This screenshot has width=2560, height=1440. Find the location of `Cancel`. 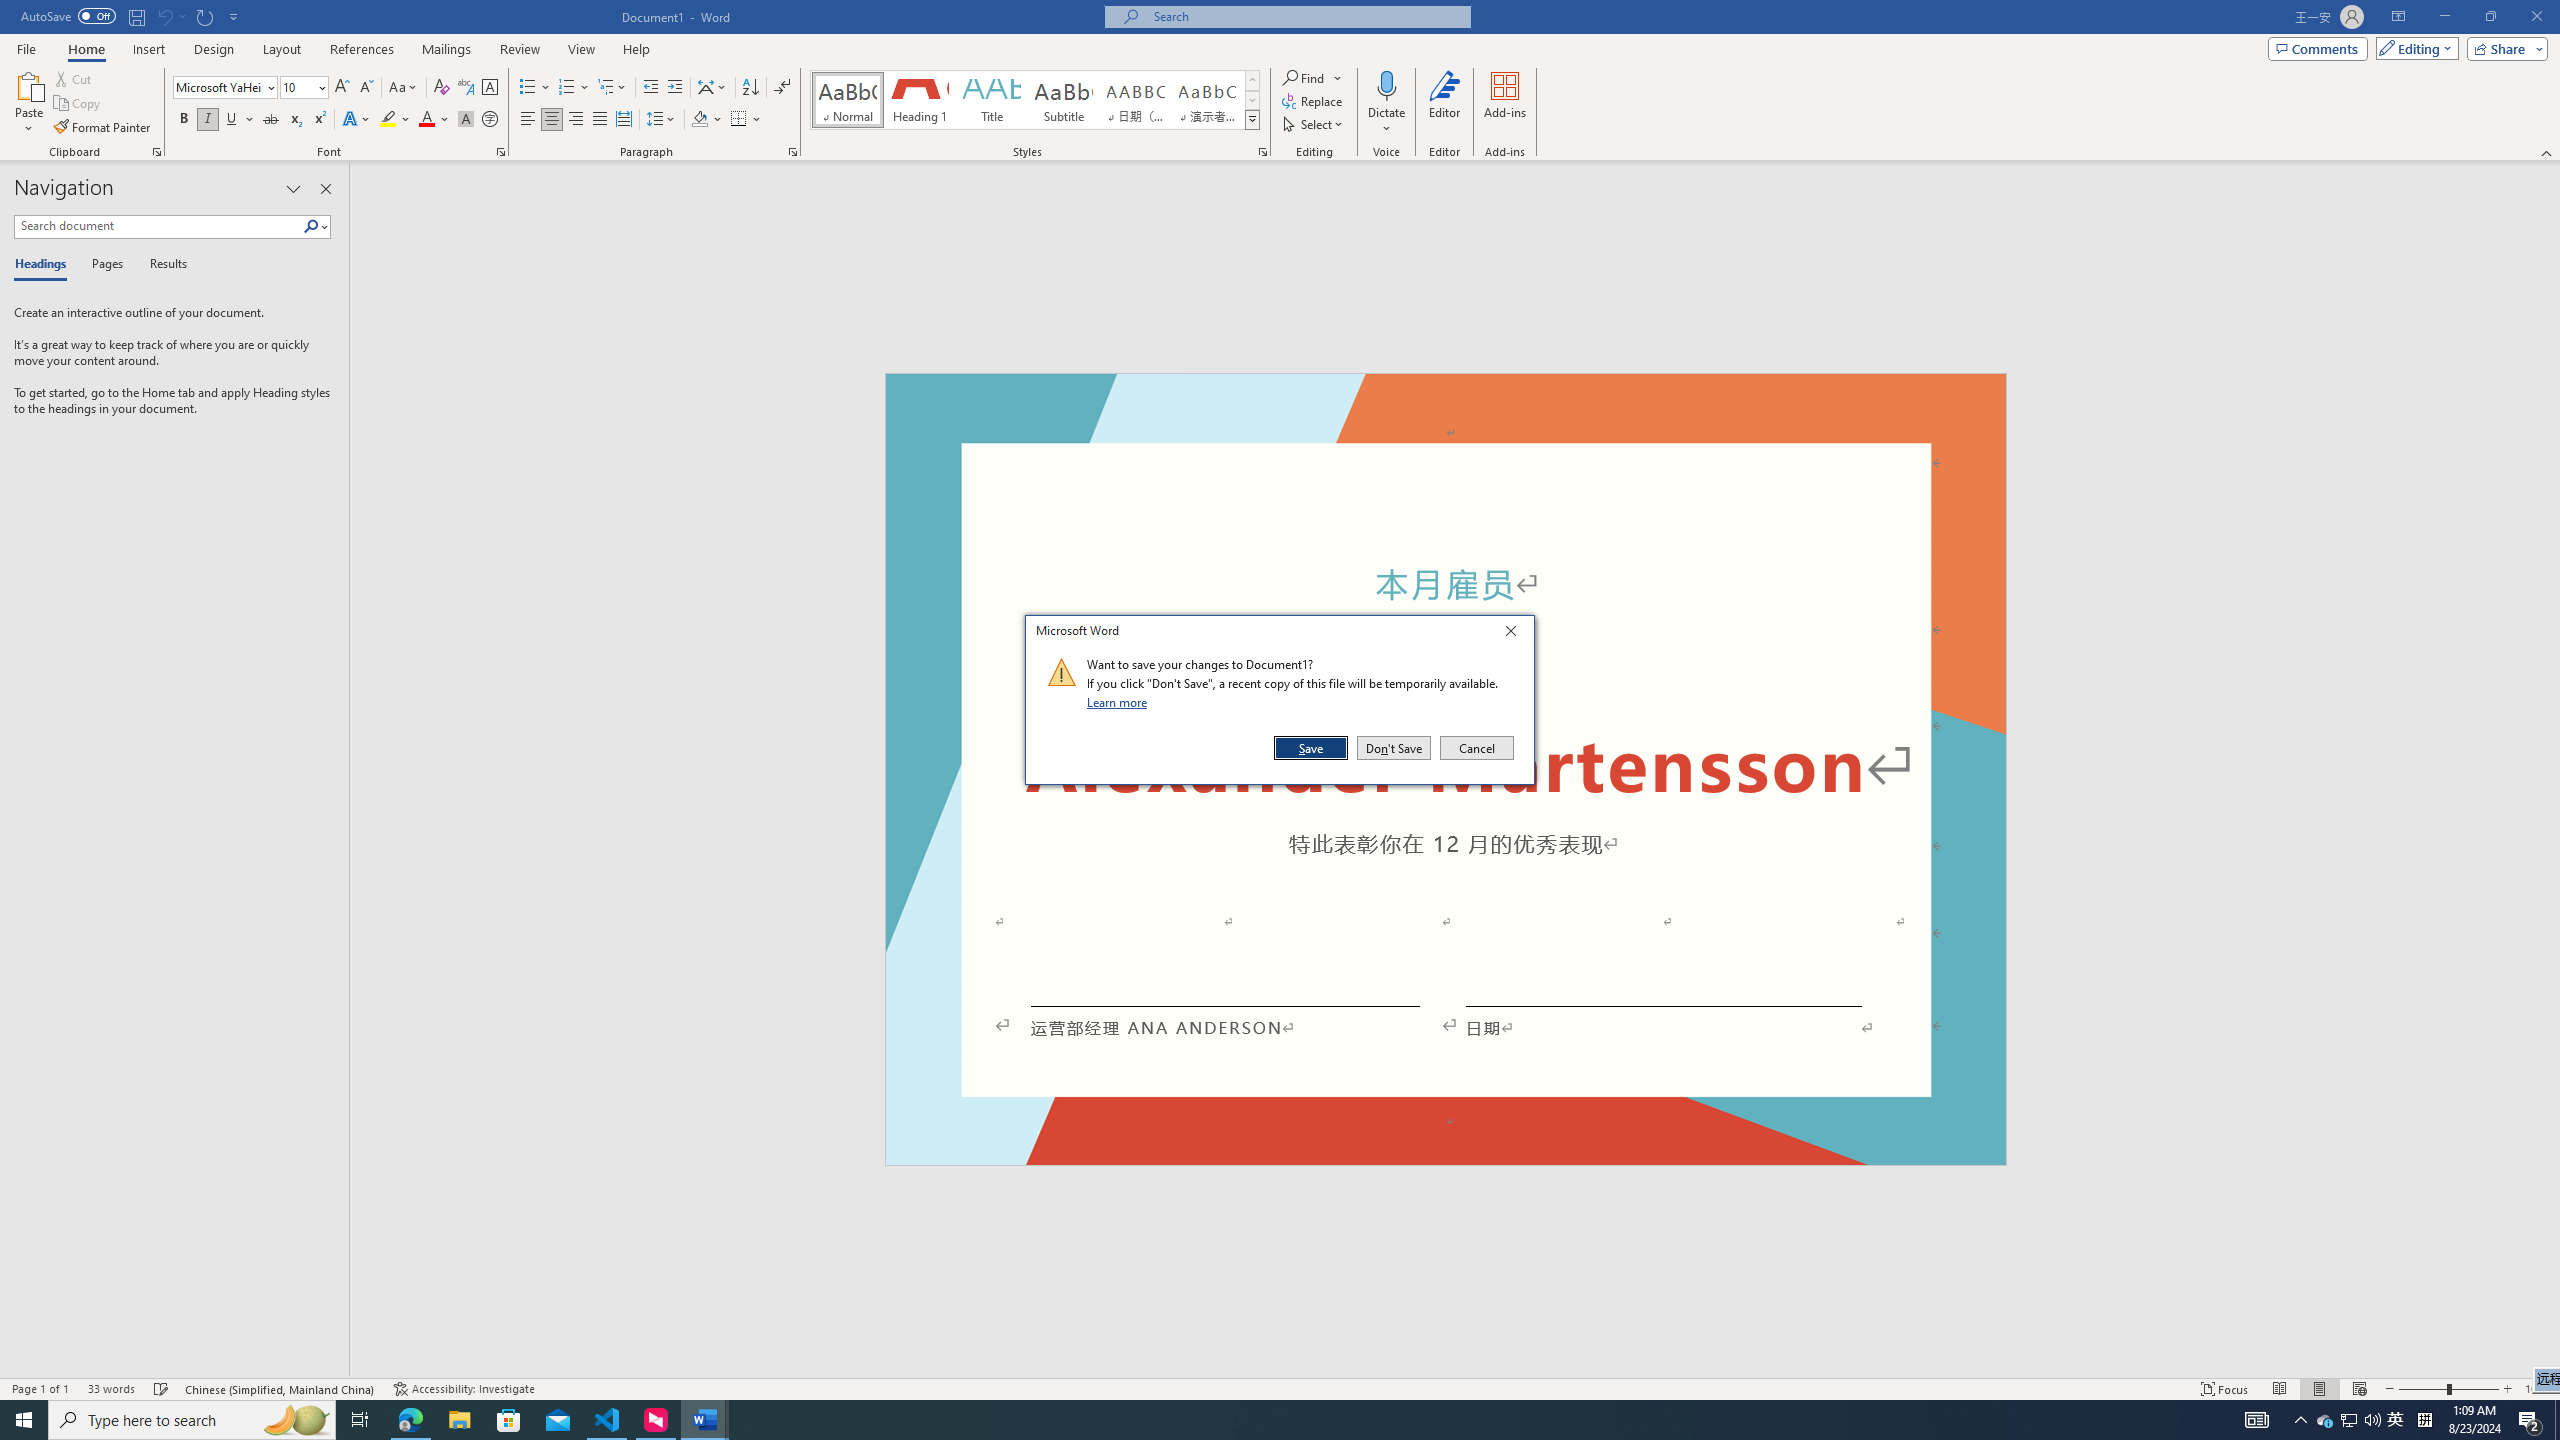

Cancel is located at coordinates (1475, 748).